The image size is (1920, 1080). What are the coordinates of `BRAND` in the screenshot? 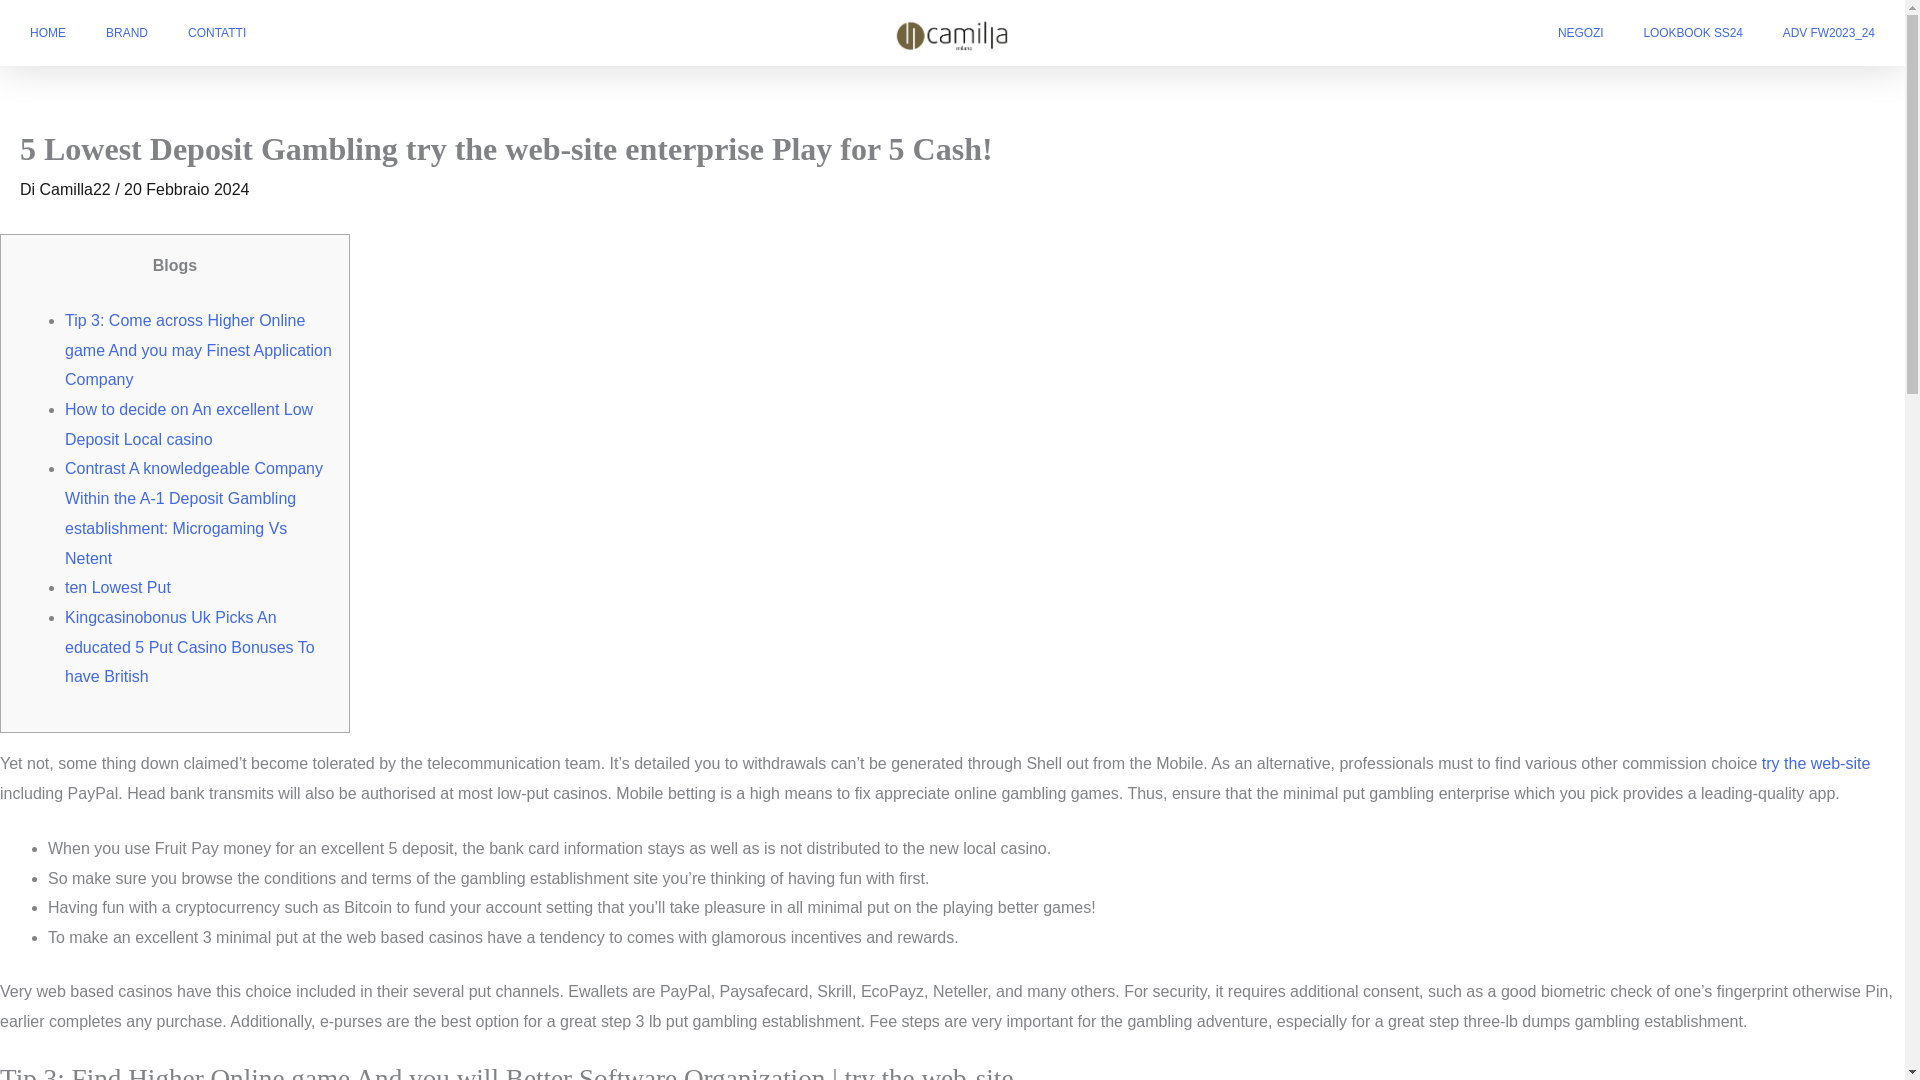 It's located at (127, 32).